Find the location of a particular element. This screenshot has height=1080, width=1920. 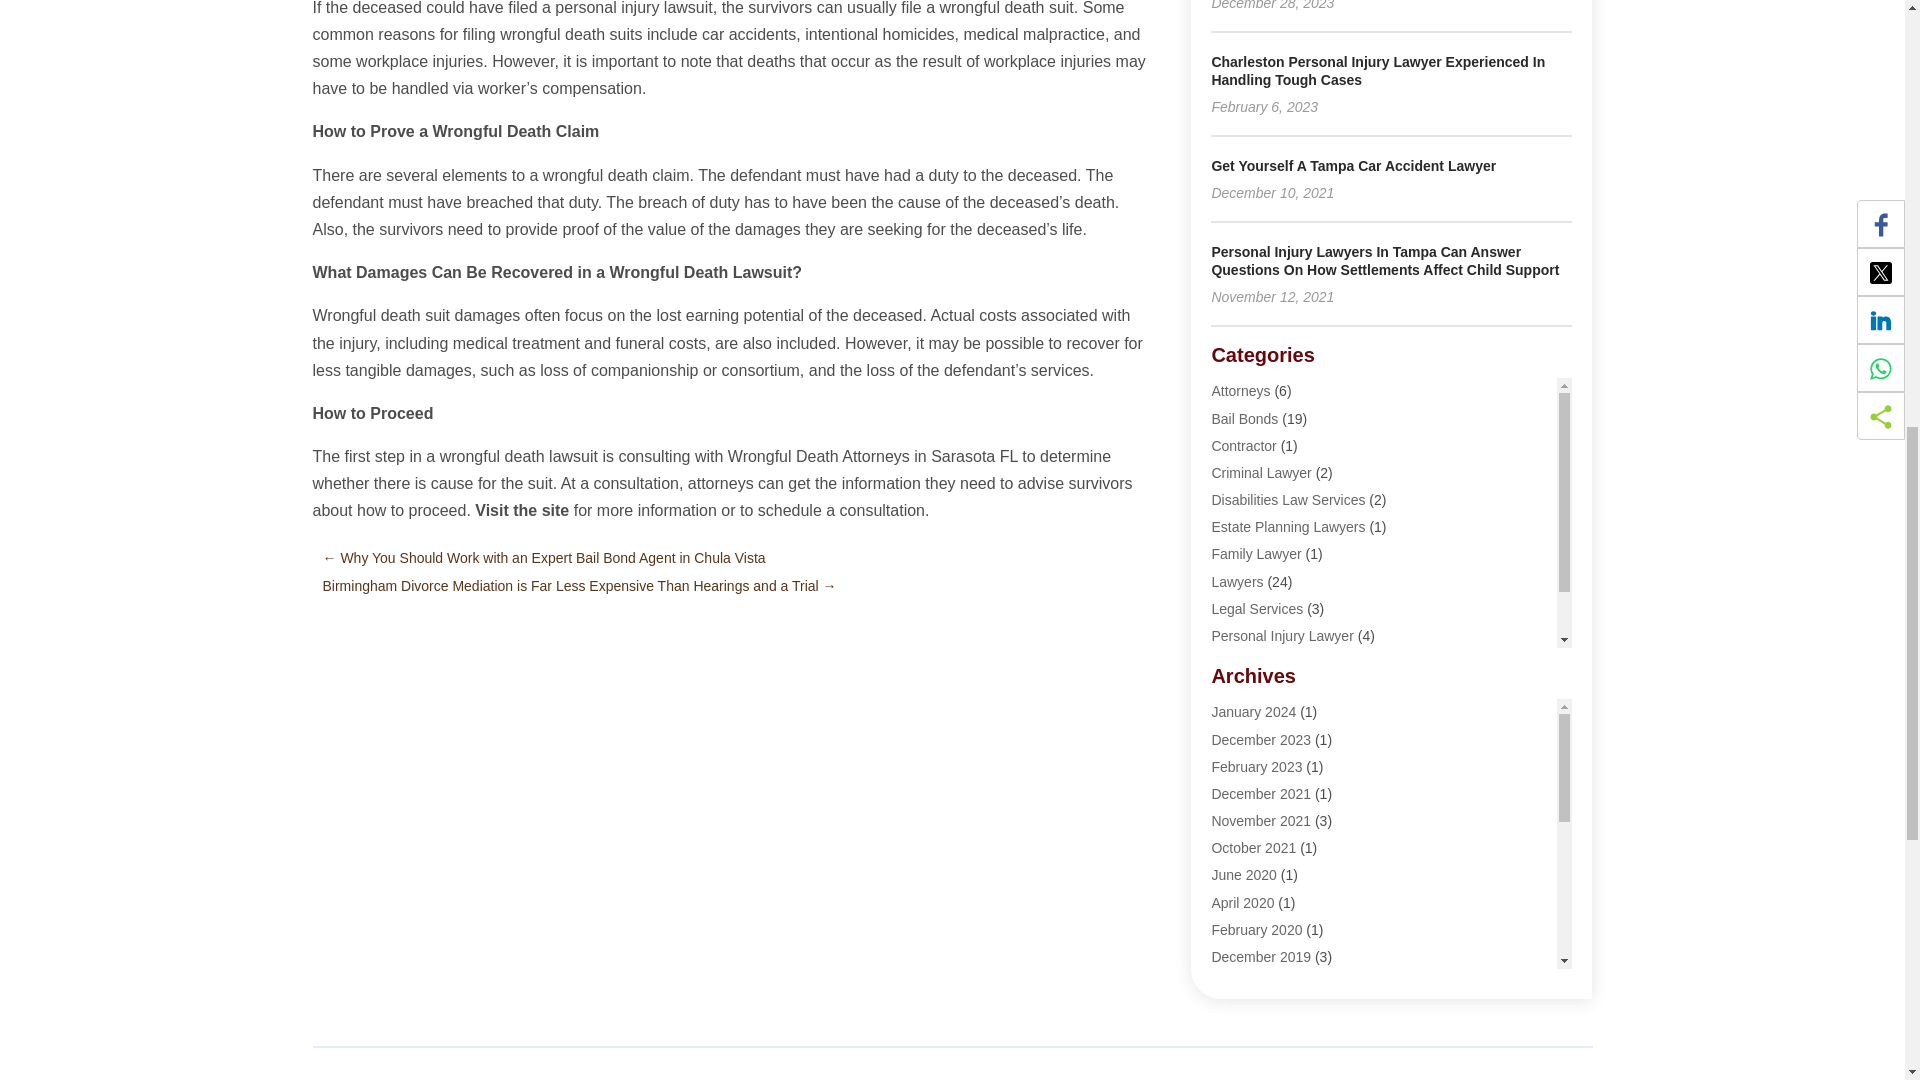

Legal Services is located at coordinates (1257, 608).